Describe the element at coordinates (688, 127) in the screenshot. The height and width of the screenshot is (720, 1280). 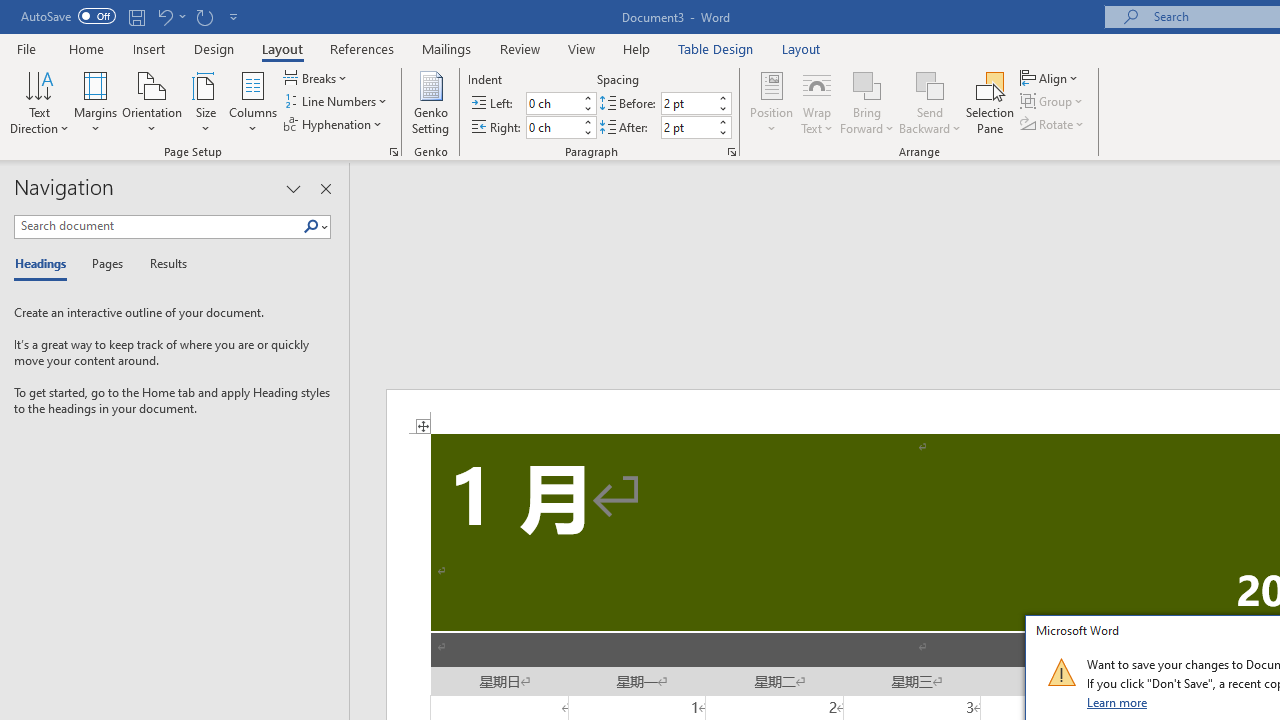
I see `Spacing After` at that location.